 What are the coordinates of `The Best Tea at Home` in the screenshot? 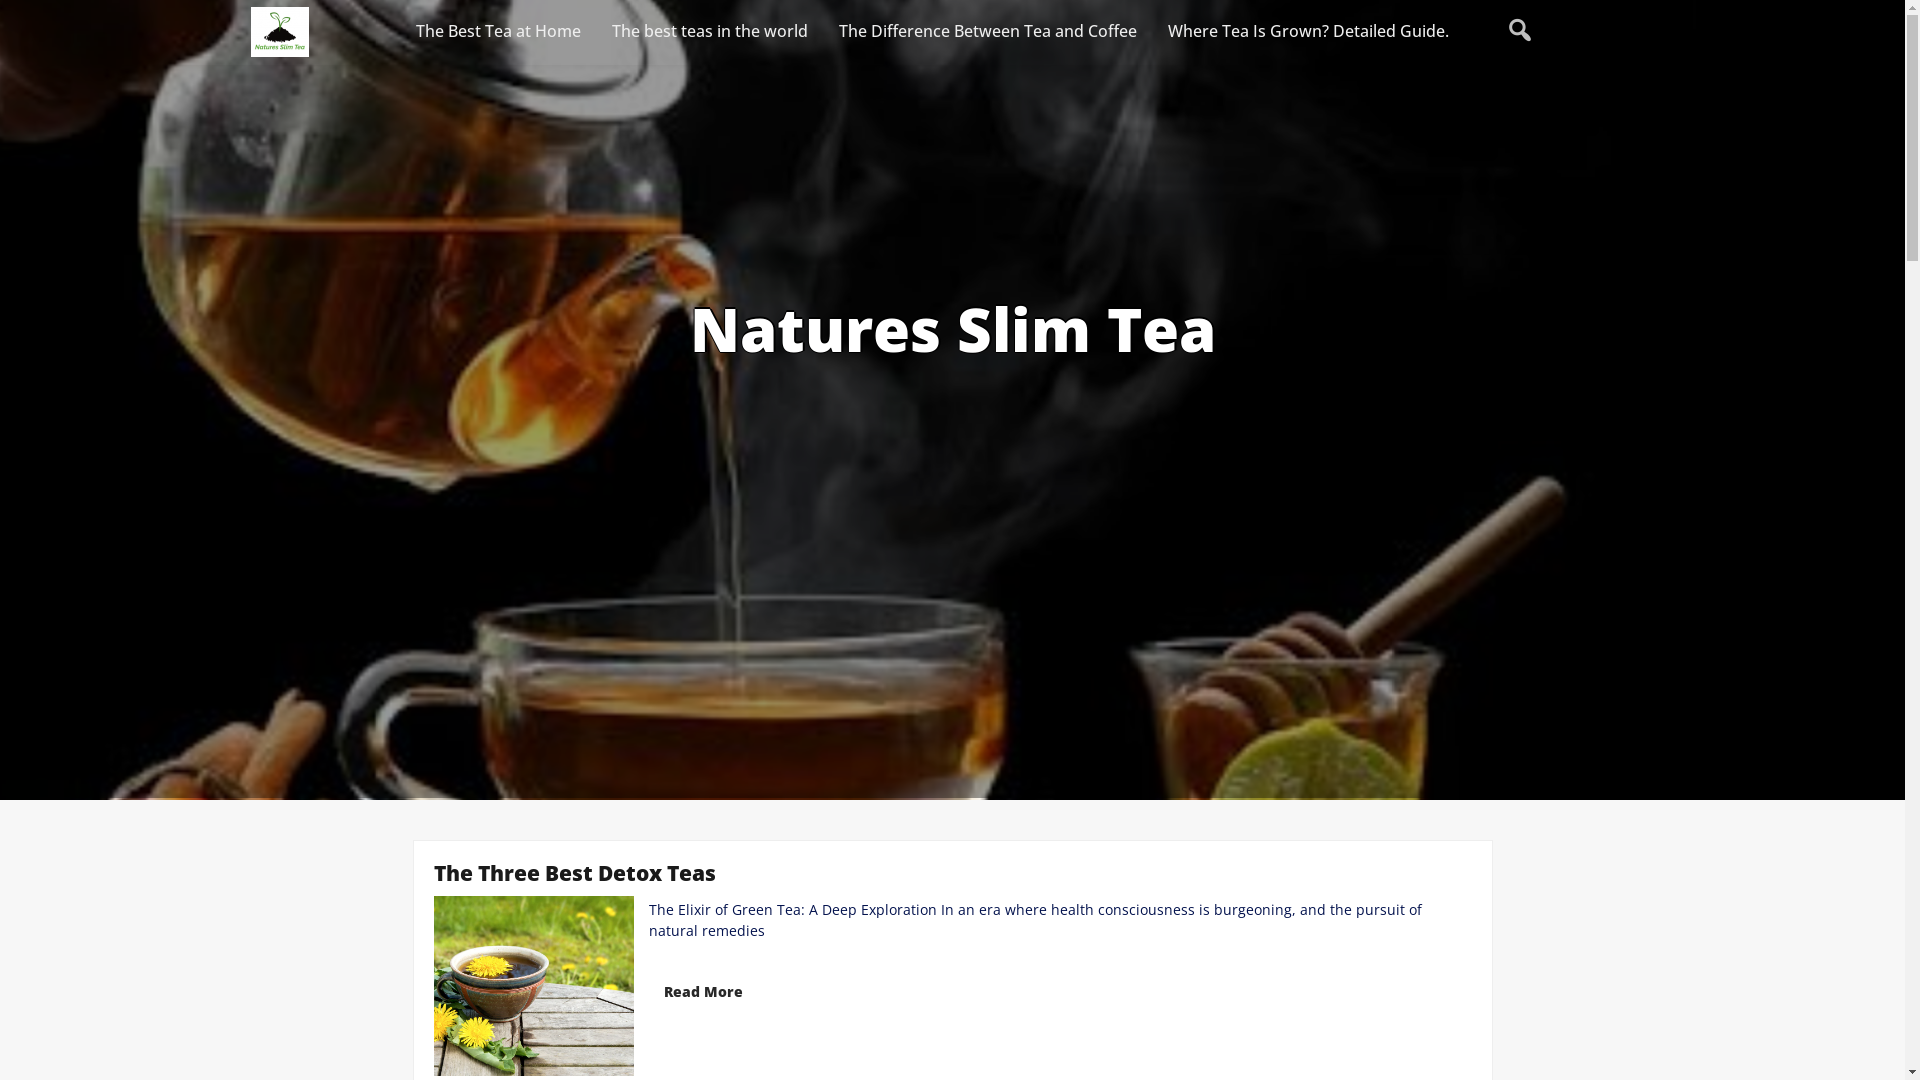 It's located at (498, 32).